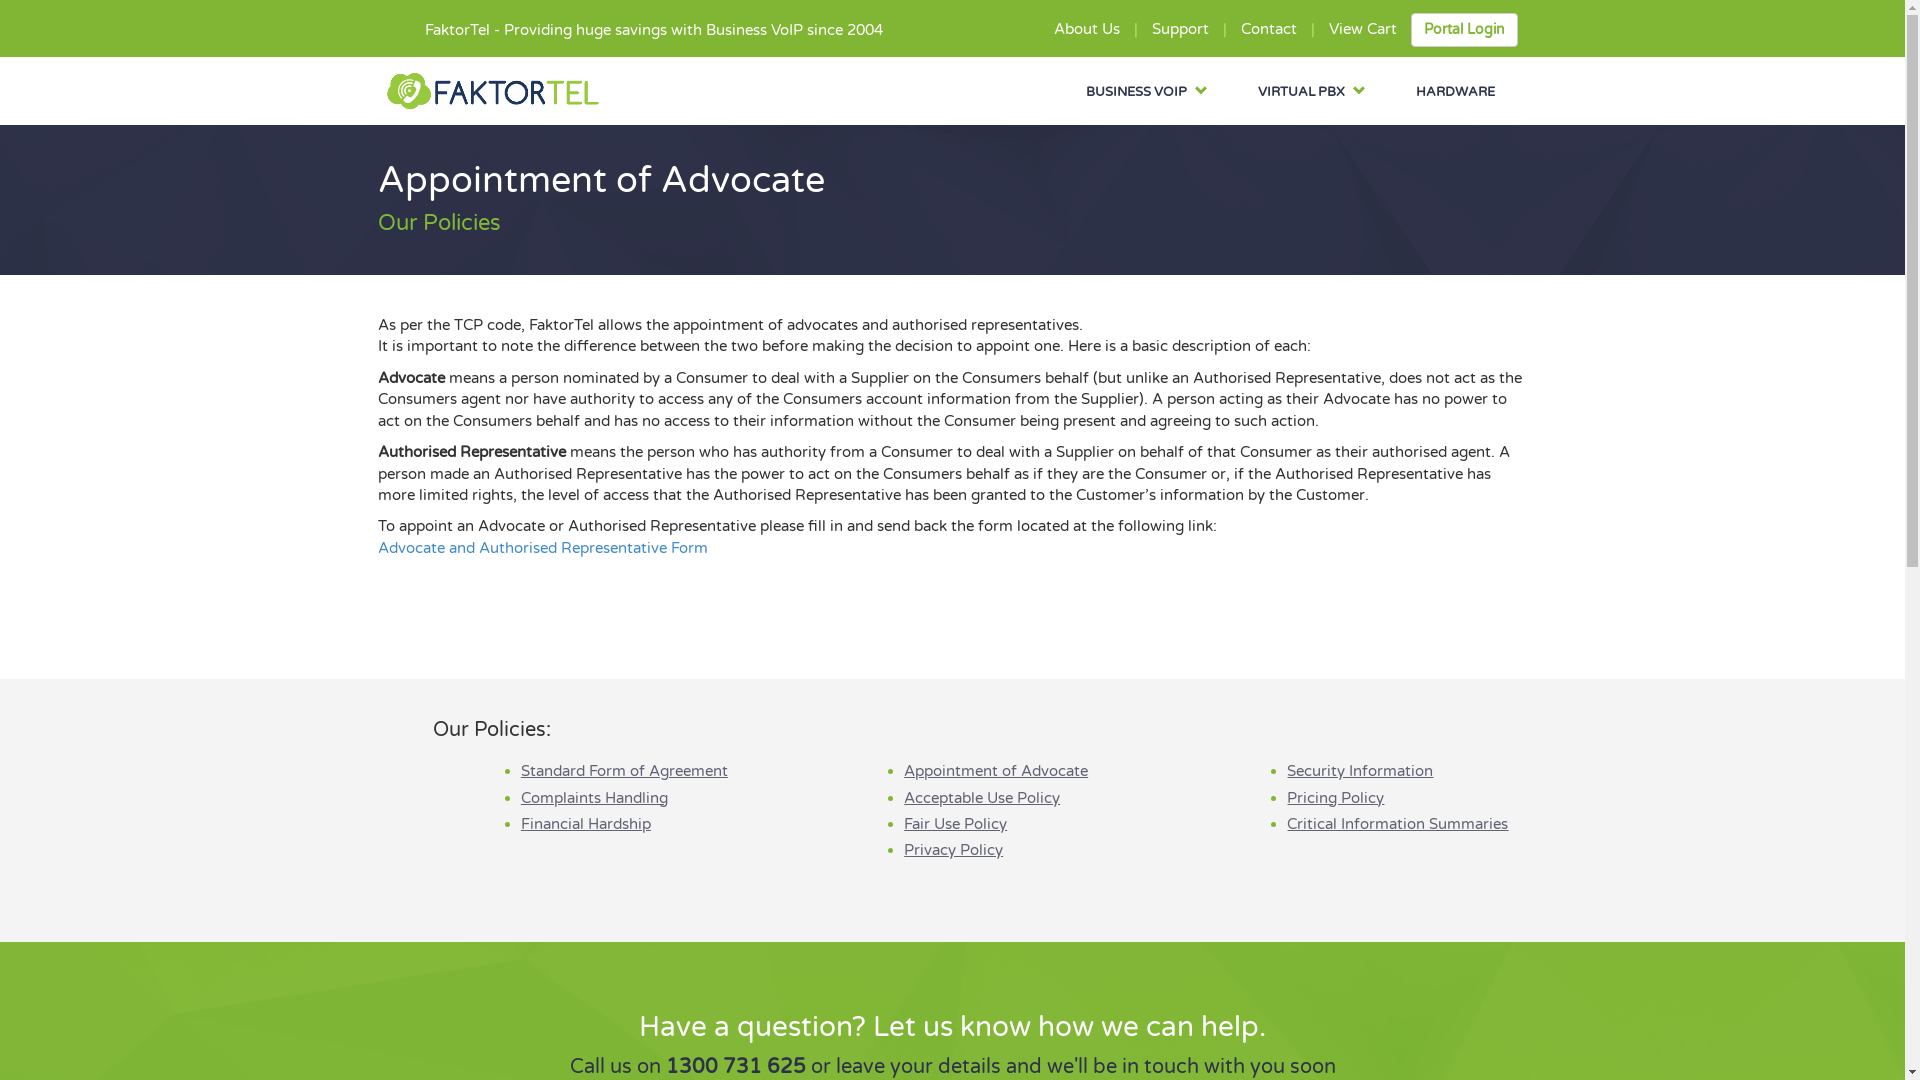 Image resolution: width=1920 pixels, height=1080 pixels. I want to click on Our Policies, so click(440, 223).